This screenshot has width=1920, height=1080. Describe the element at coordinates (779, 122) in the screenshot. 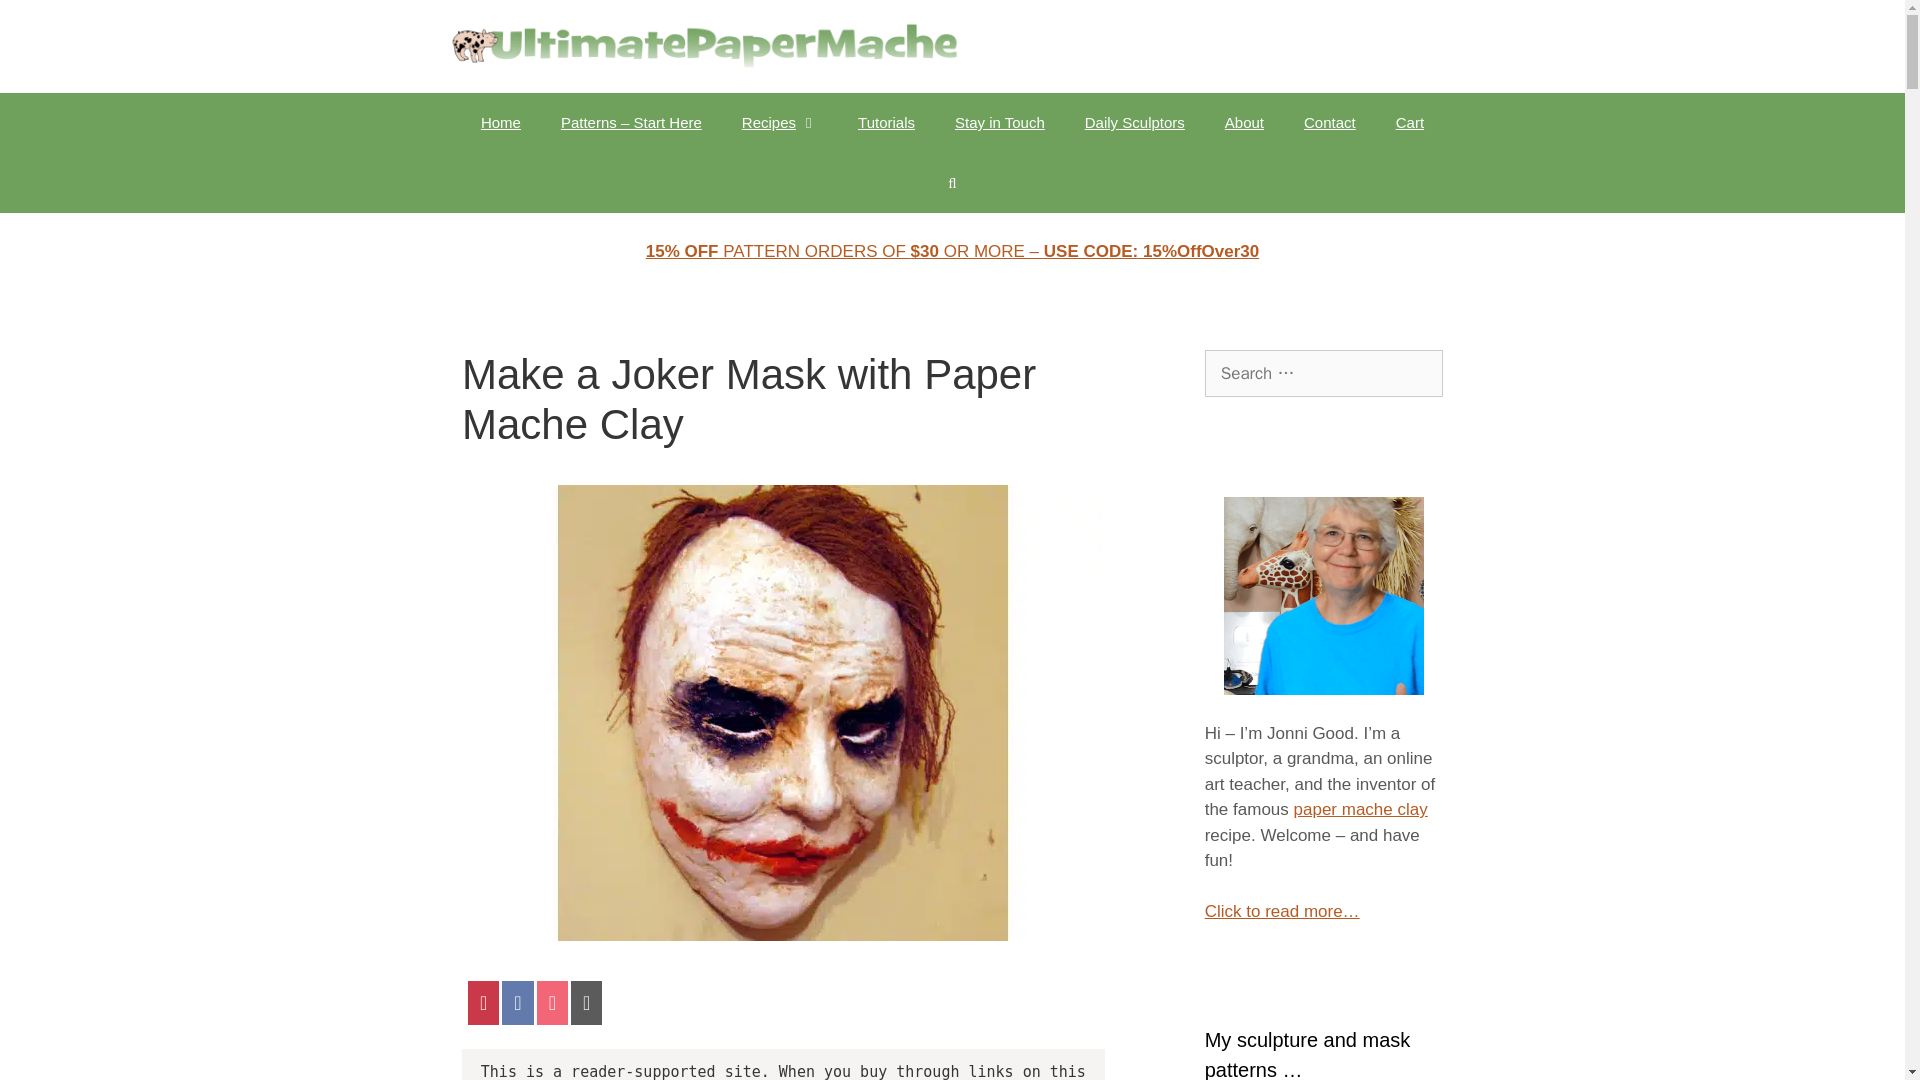

I see `Recipes` at that location.